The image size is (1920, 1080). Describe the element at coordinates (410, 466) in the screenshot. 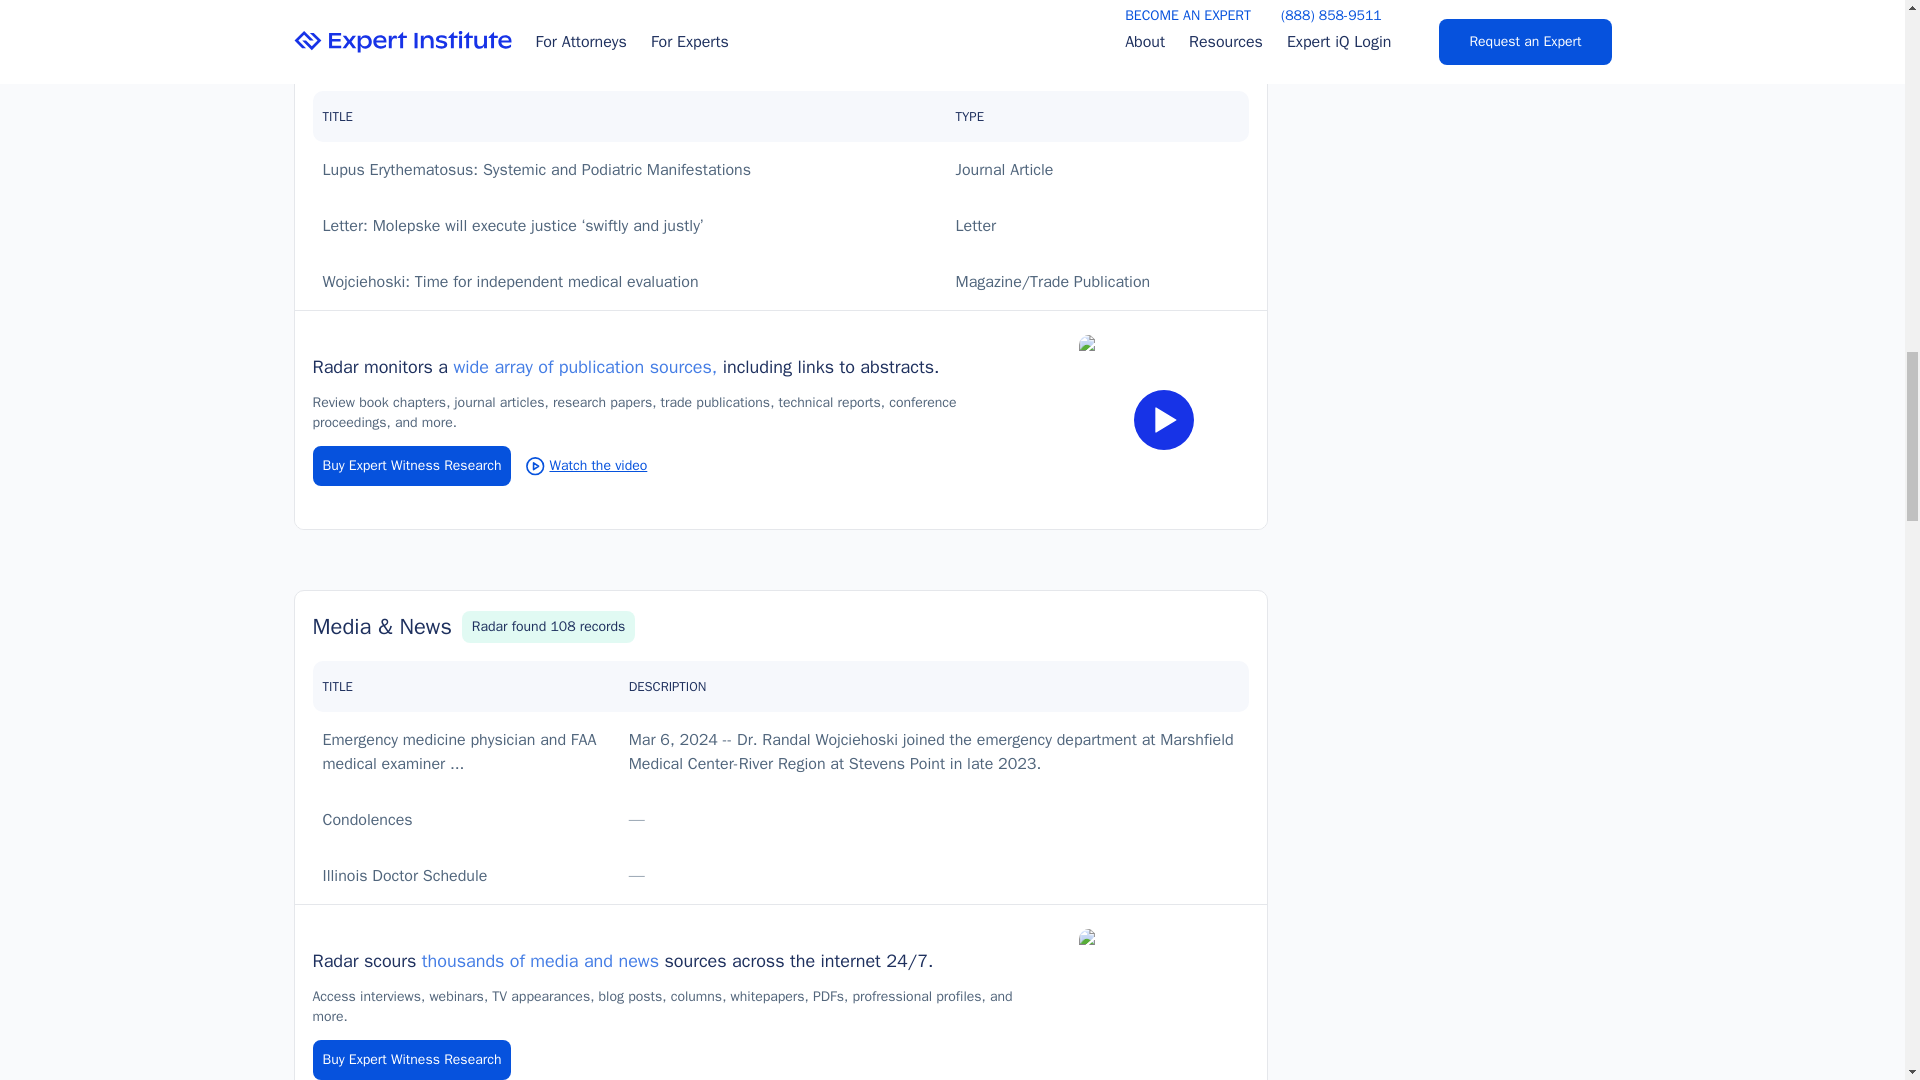

I see `Buy Expert Witness Research` at that location.